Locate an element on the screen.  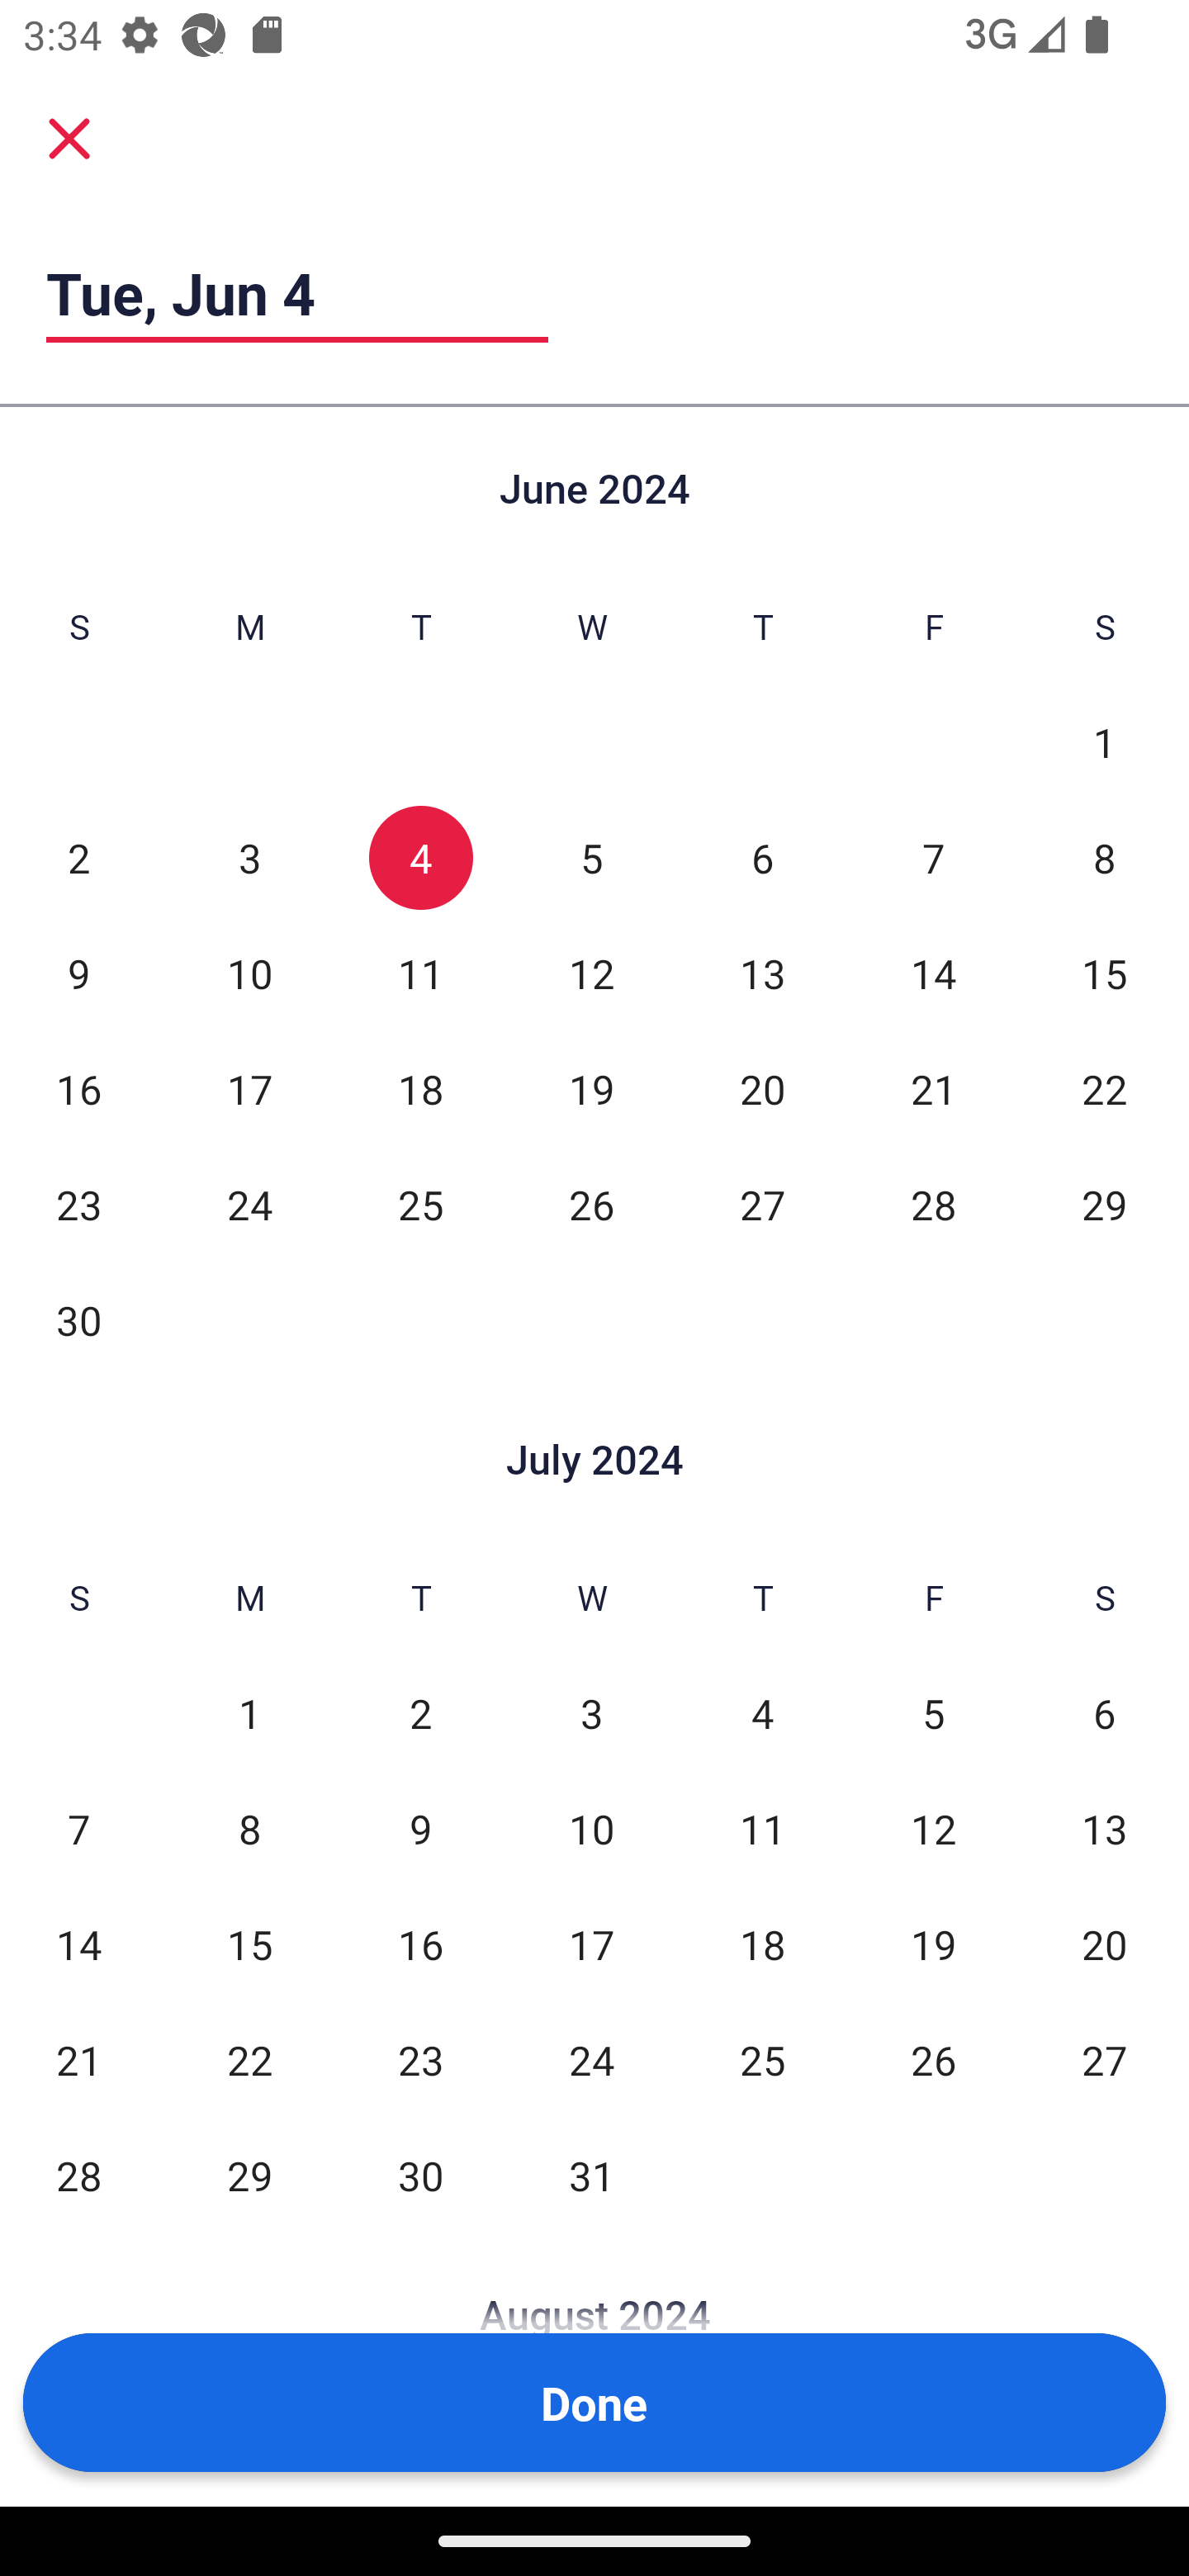
29 Mon, Jul 29, Not Selected is located at coordinates (249, 2175).